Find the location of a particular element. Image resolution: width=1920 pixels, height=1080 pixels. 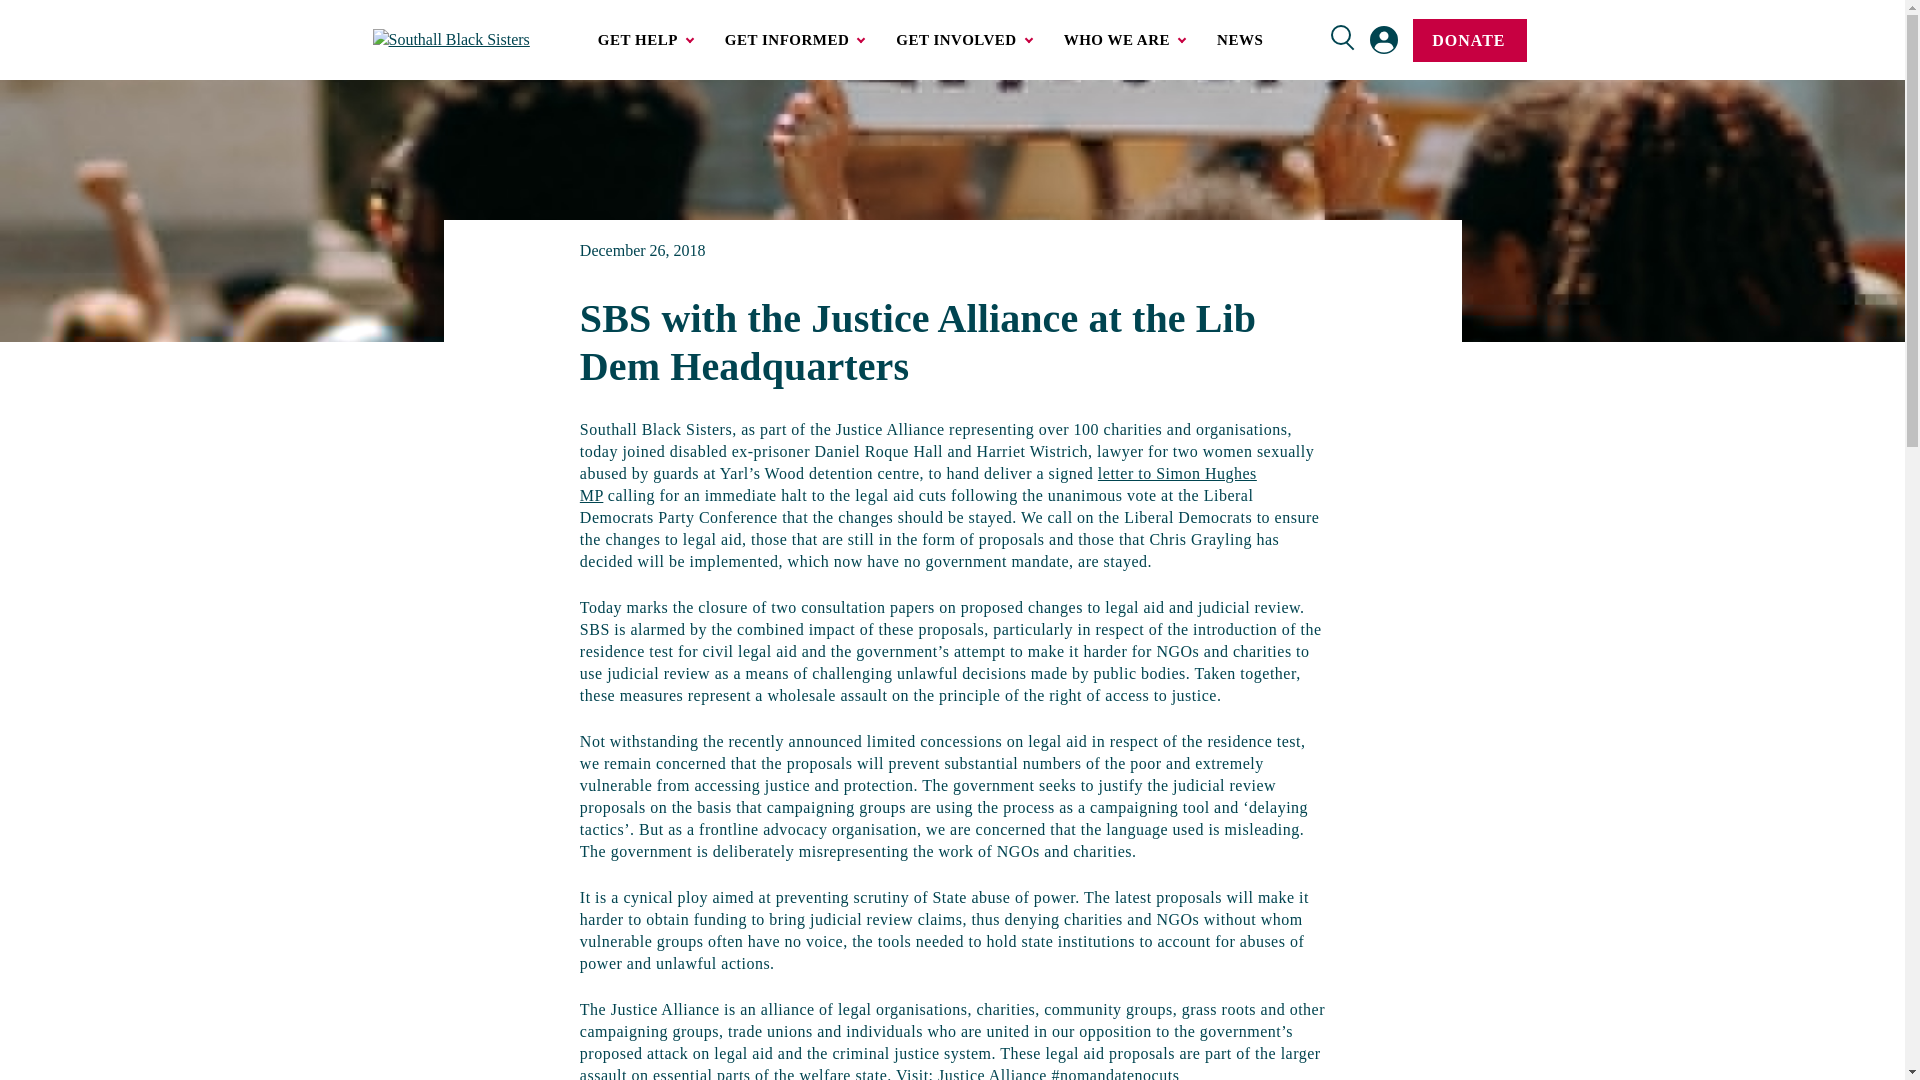

letter to Simon Hughes MP is located at coordinates (918, 484).